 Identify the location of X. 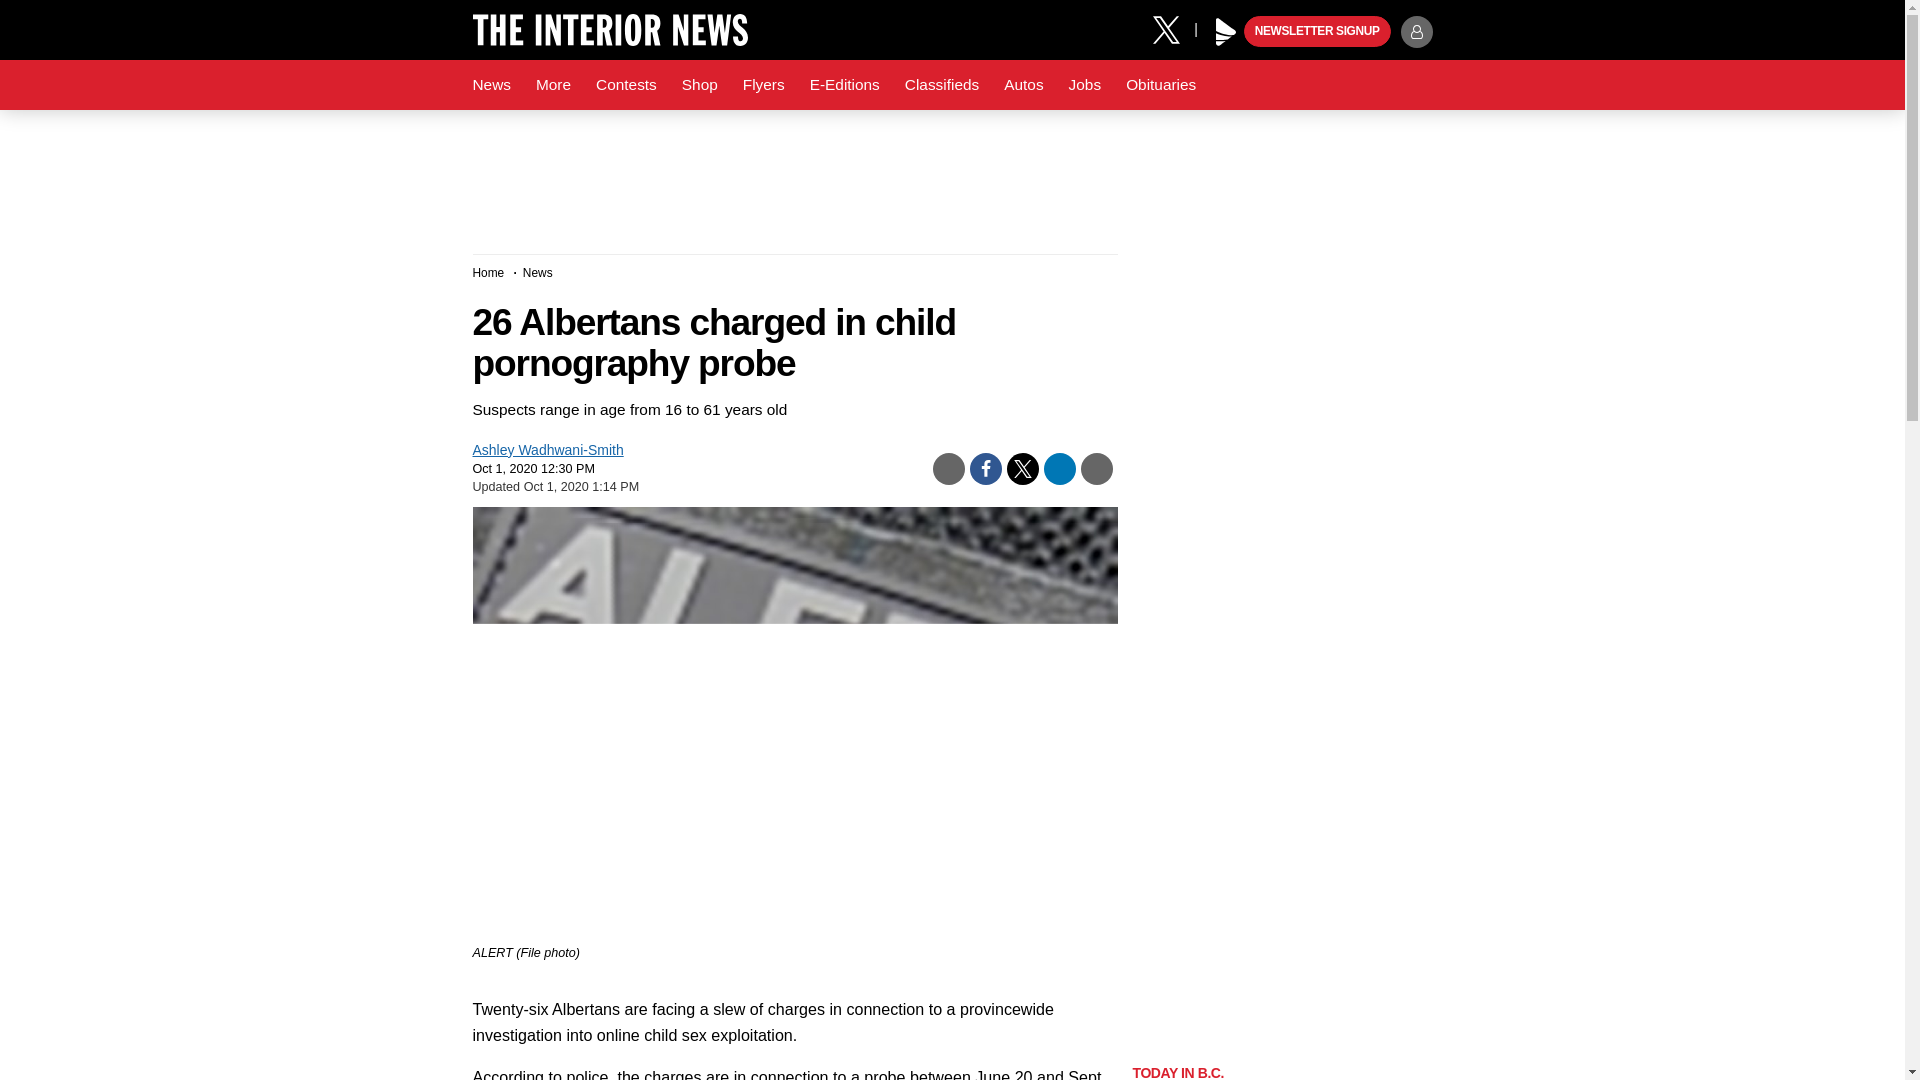
(1173, 28).